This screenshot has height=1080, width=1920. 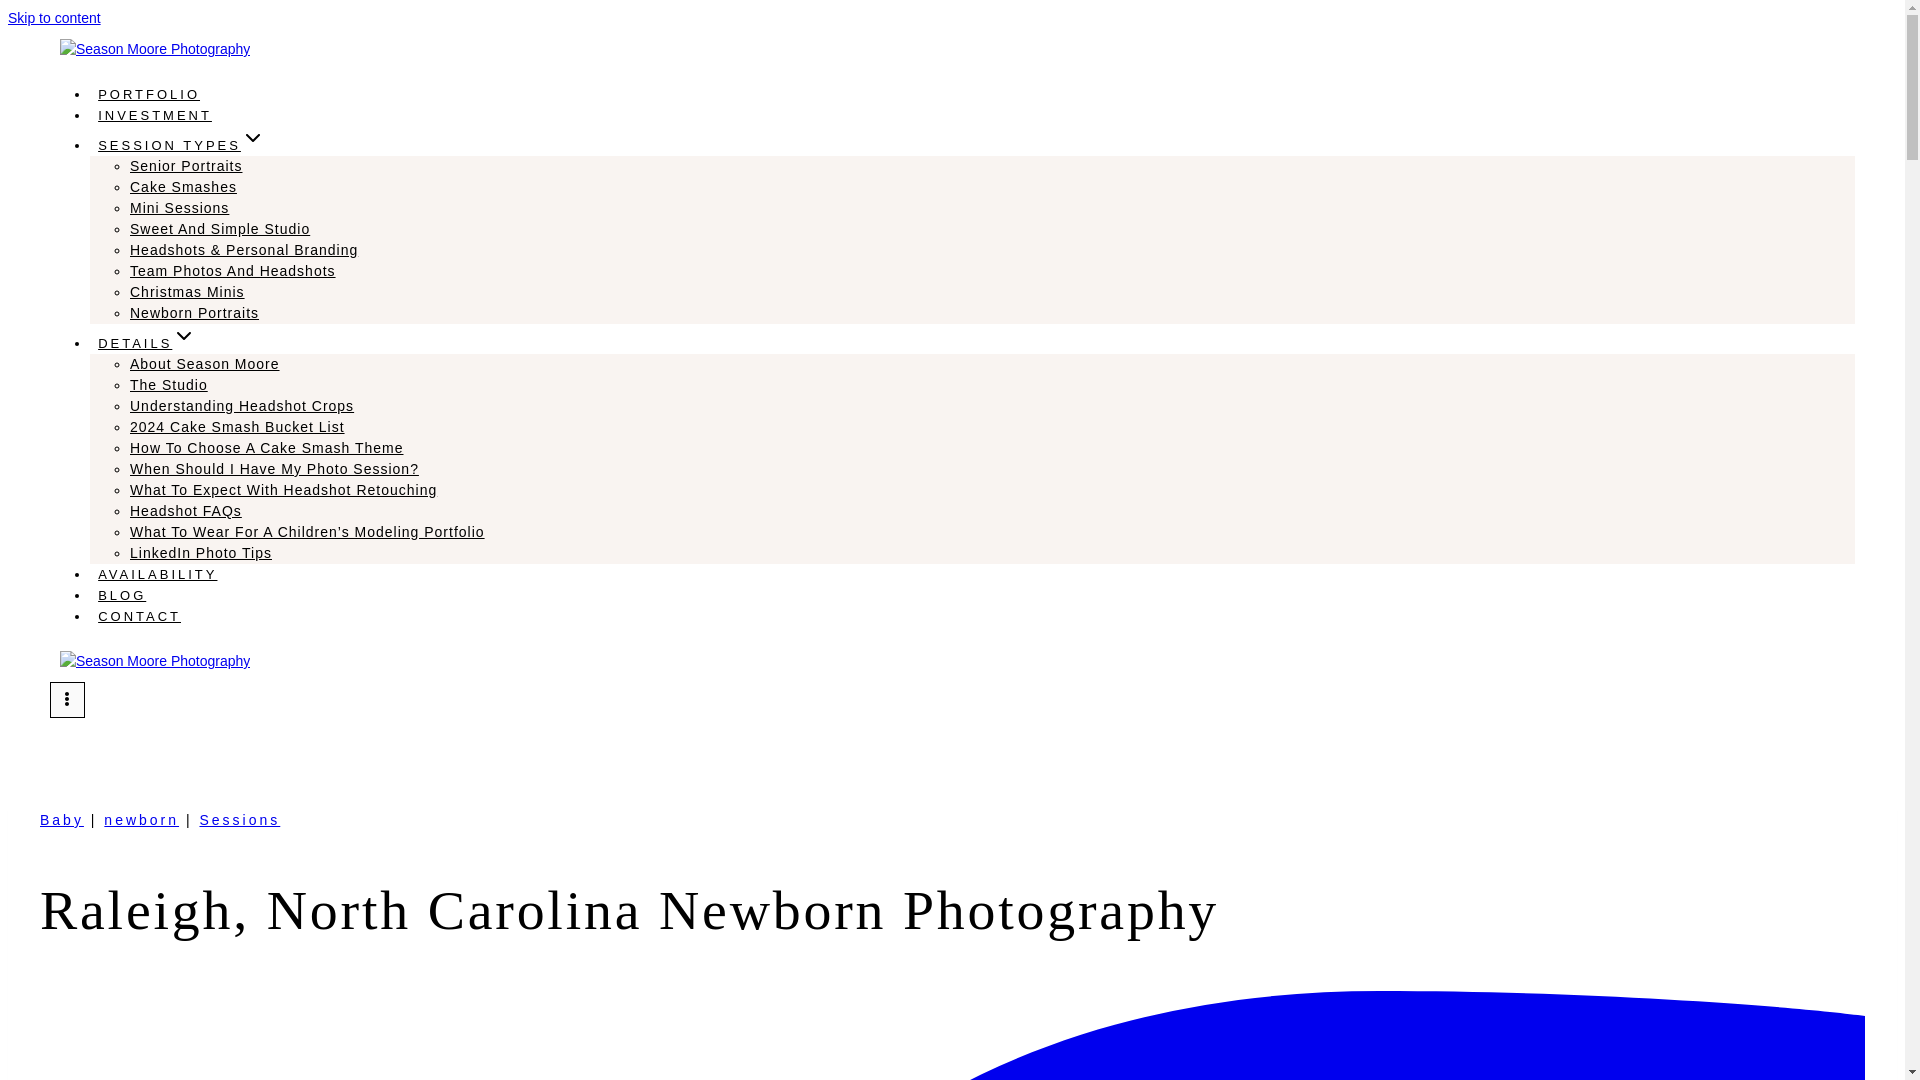 What do you see at coordinates (179, 208) in the screenshot?
I see `Mini Sessions` at bounding box center [179, 208].